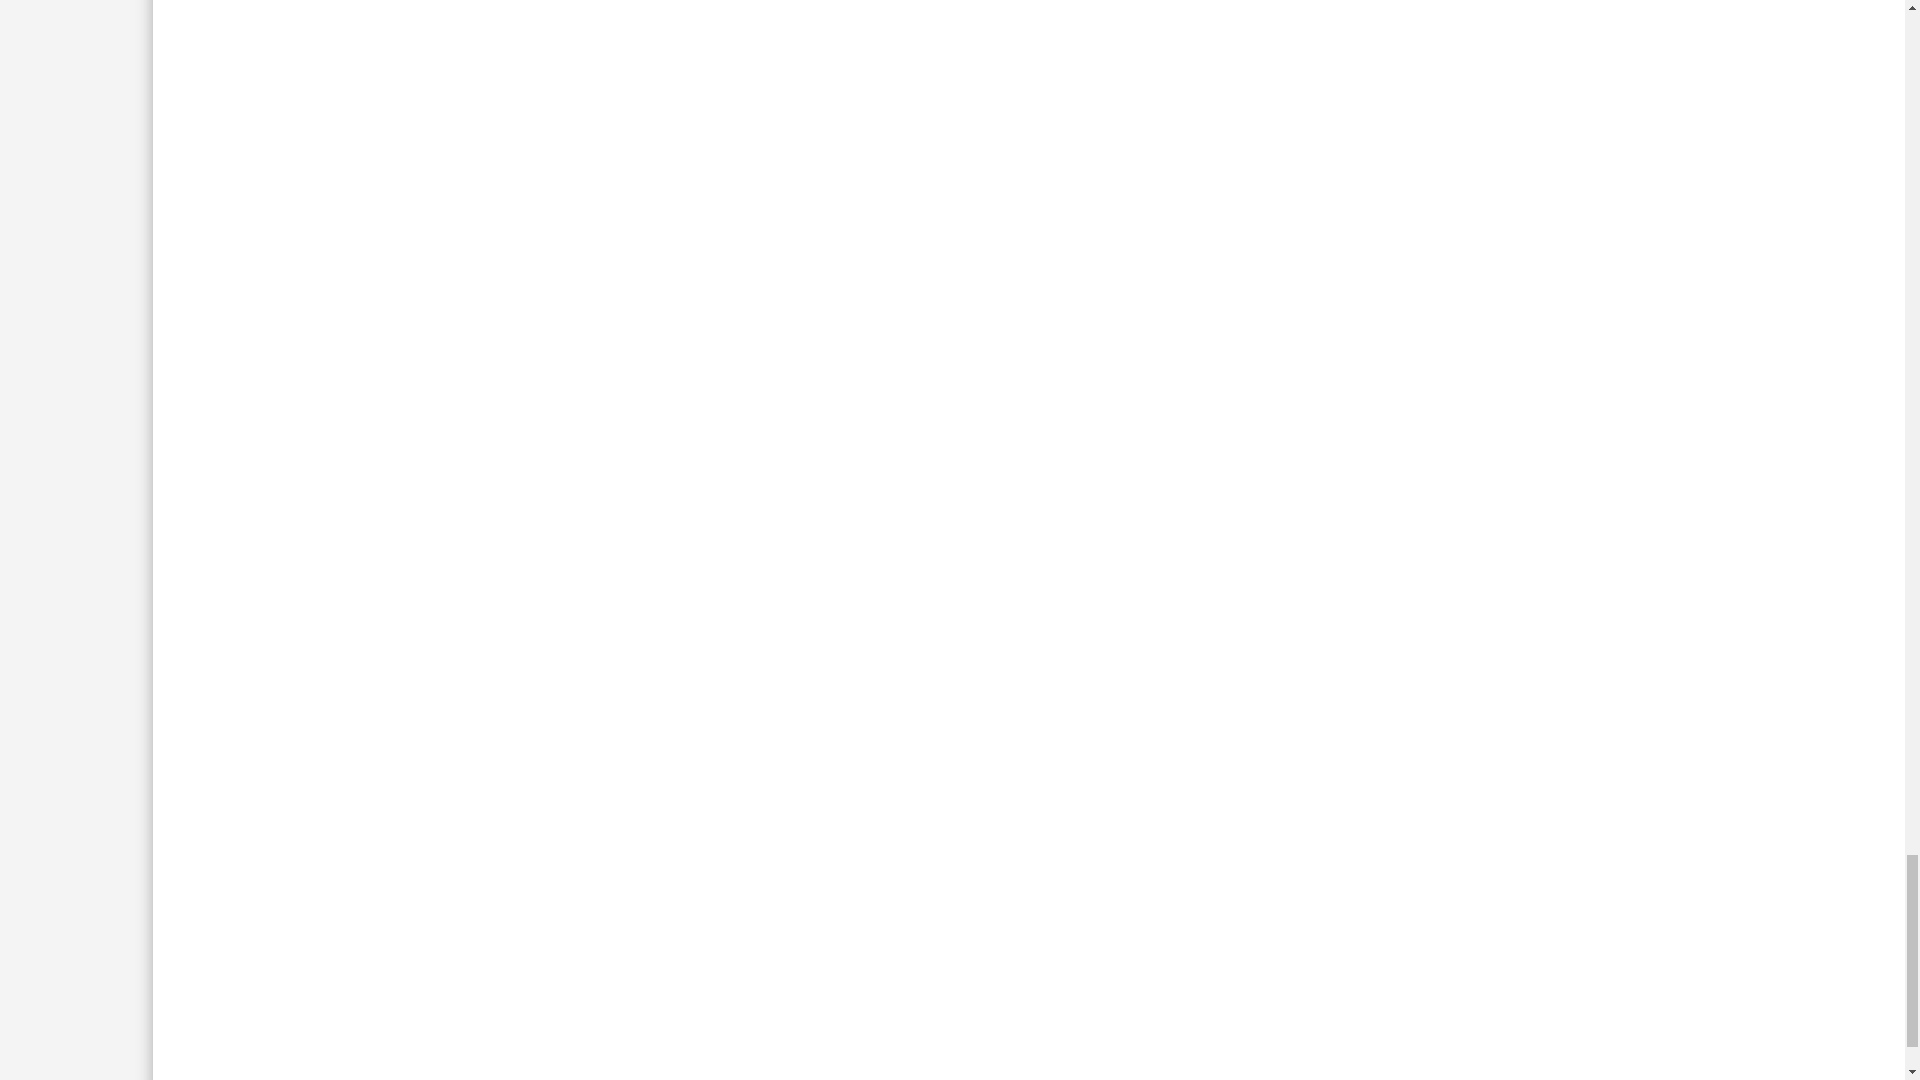  What do you see at coordinates (580, 835) in the screenshot?
I see `Evidence Based Medicine` at bounding box center [580, 835].